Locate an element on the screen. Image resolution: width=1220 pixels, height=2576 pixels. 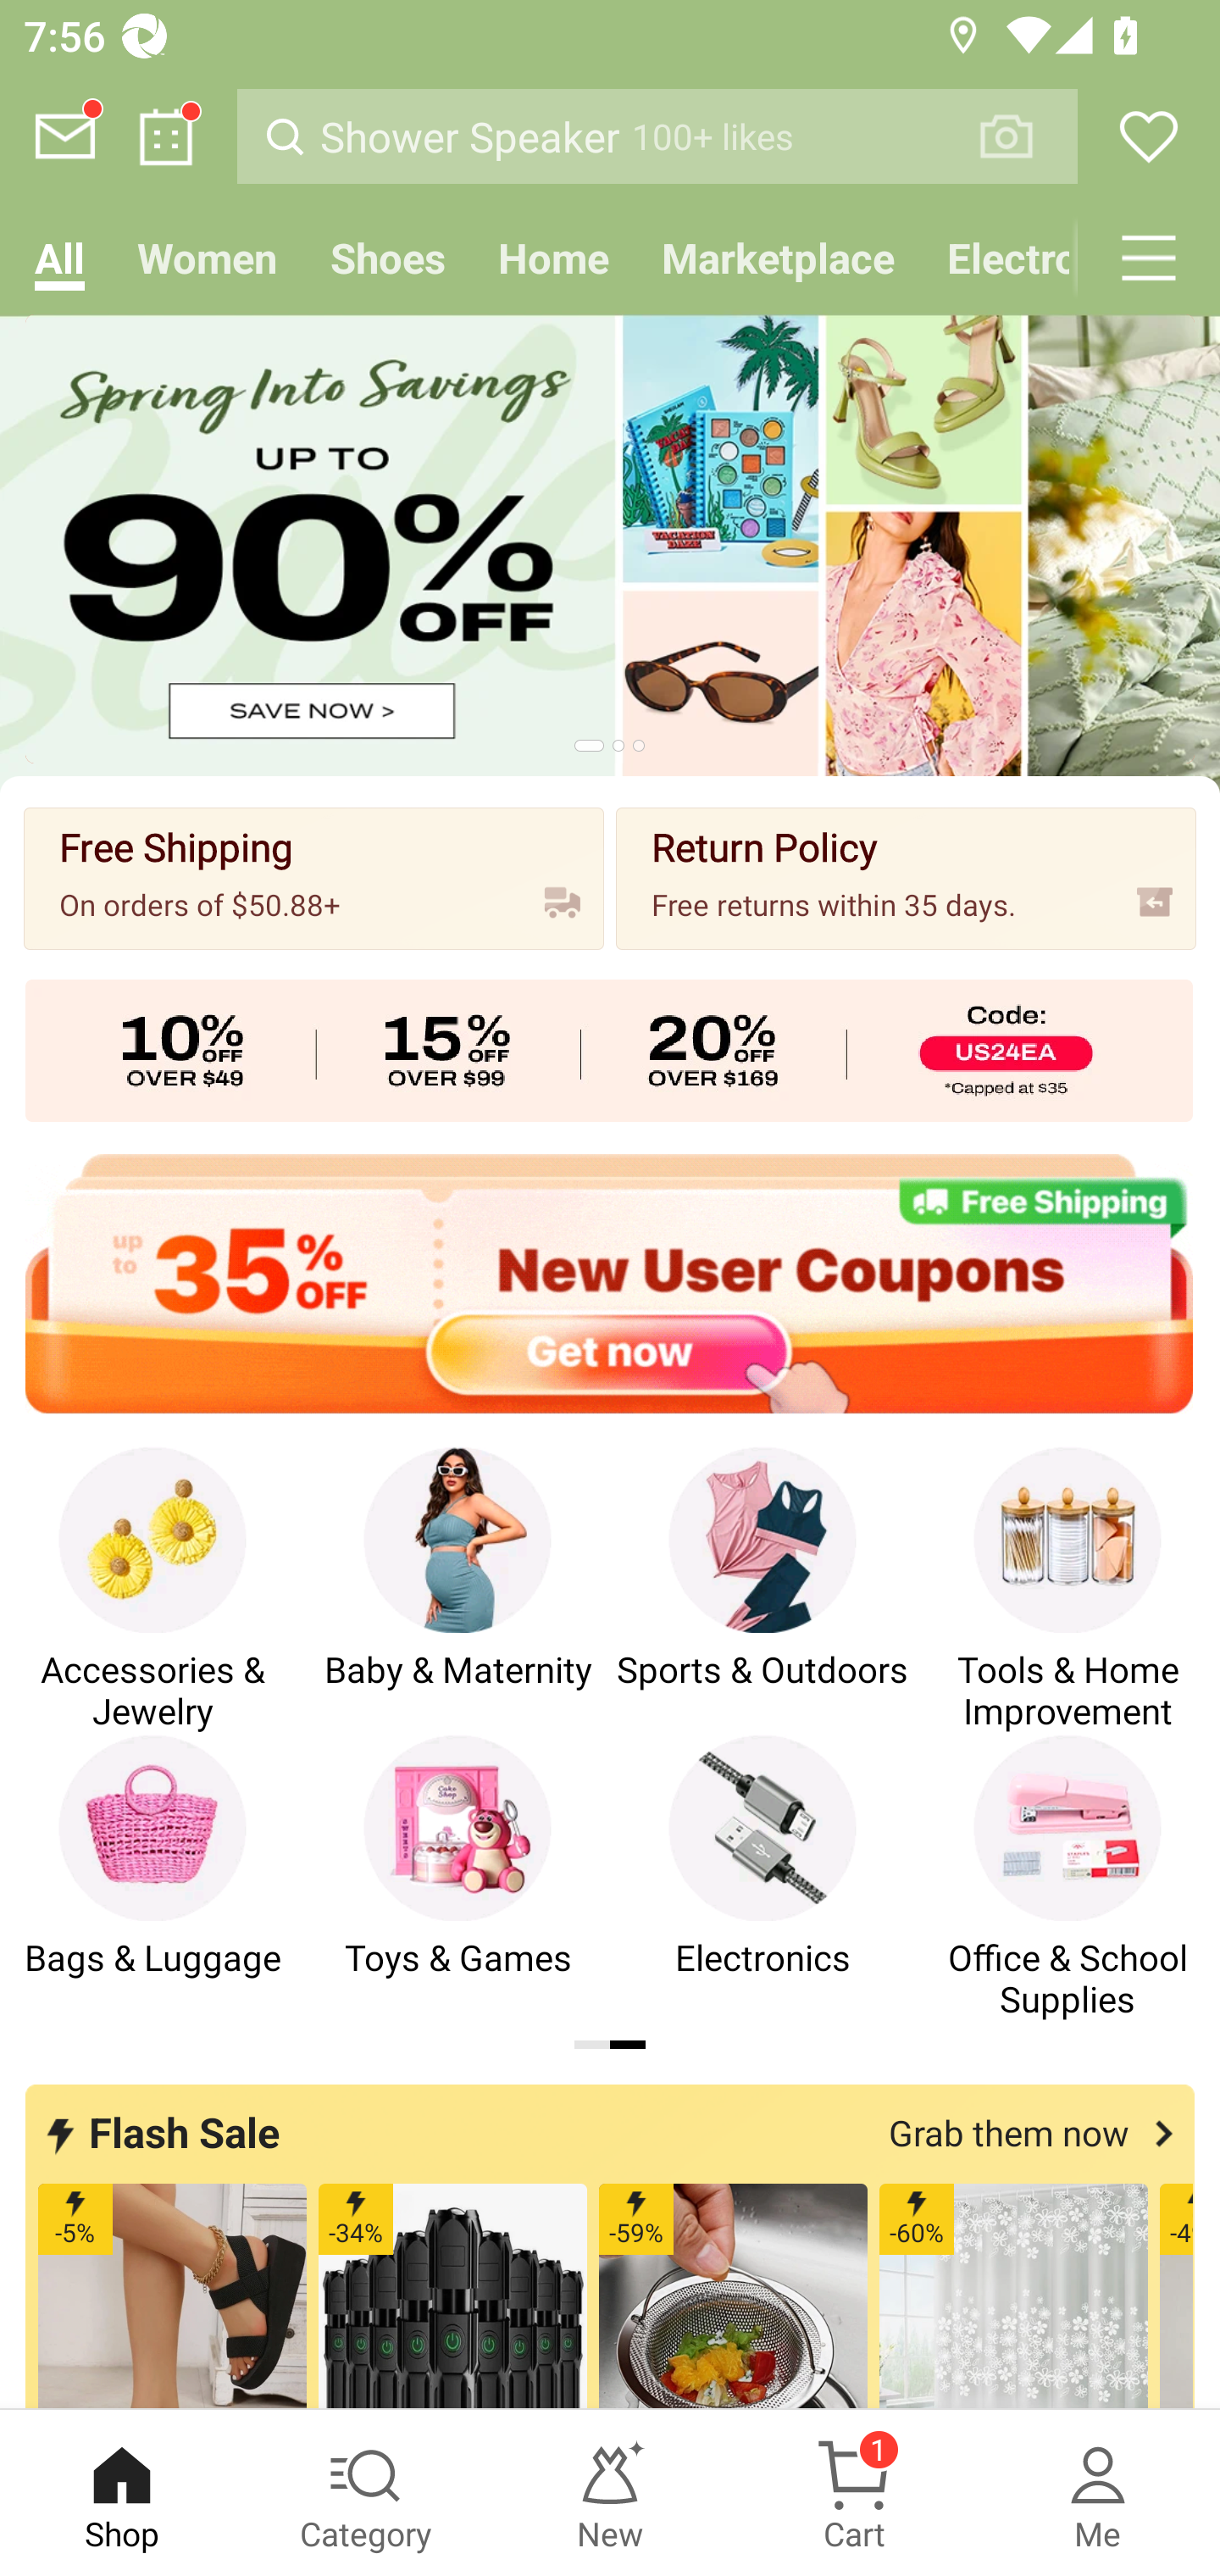
Marketplace is located at coordinates (778, 258).